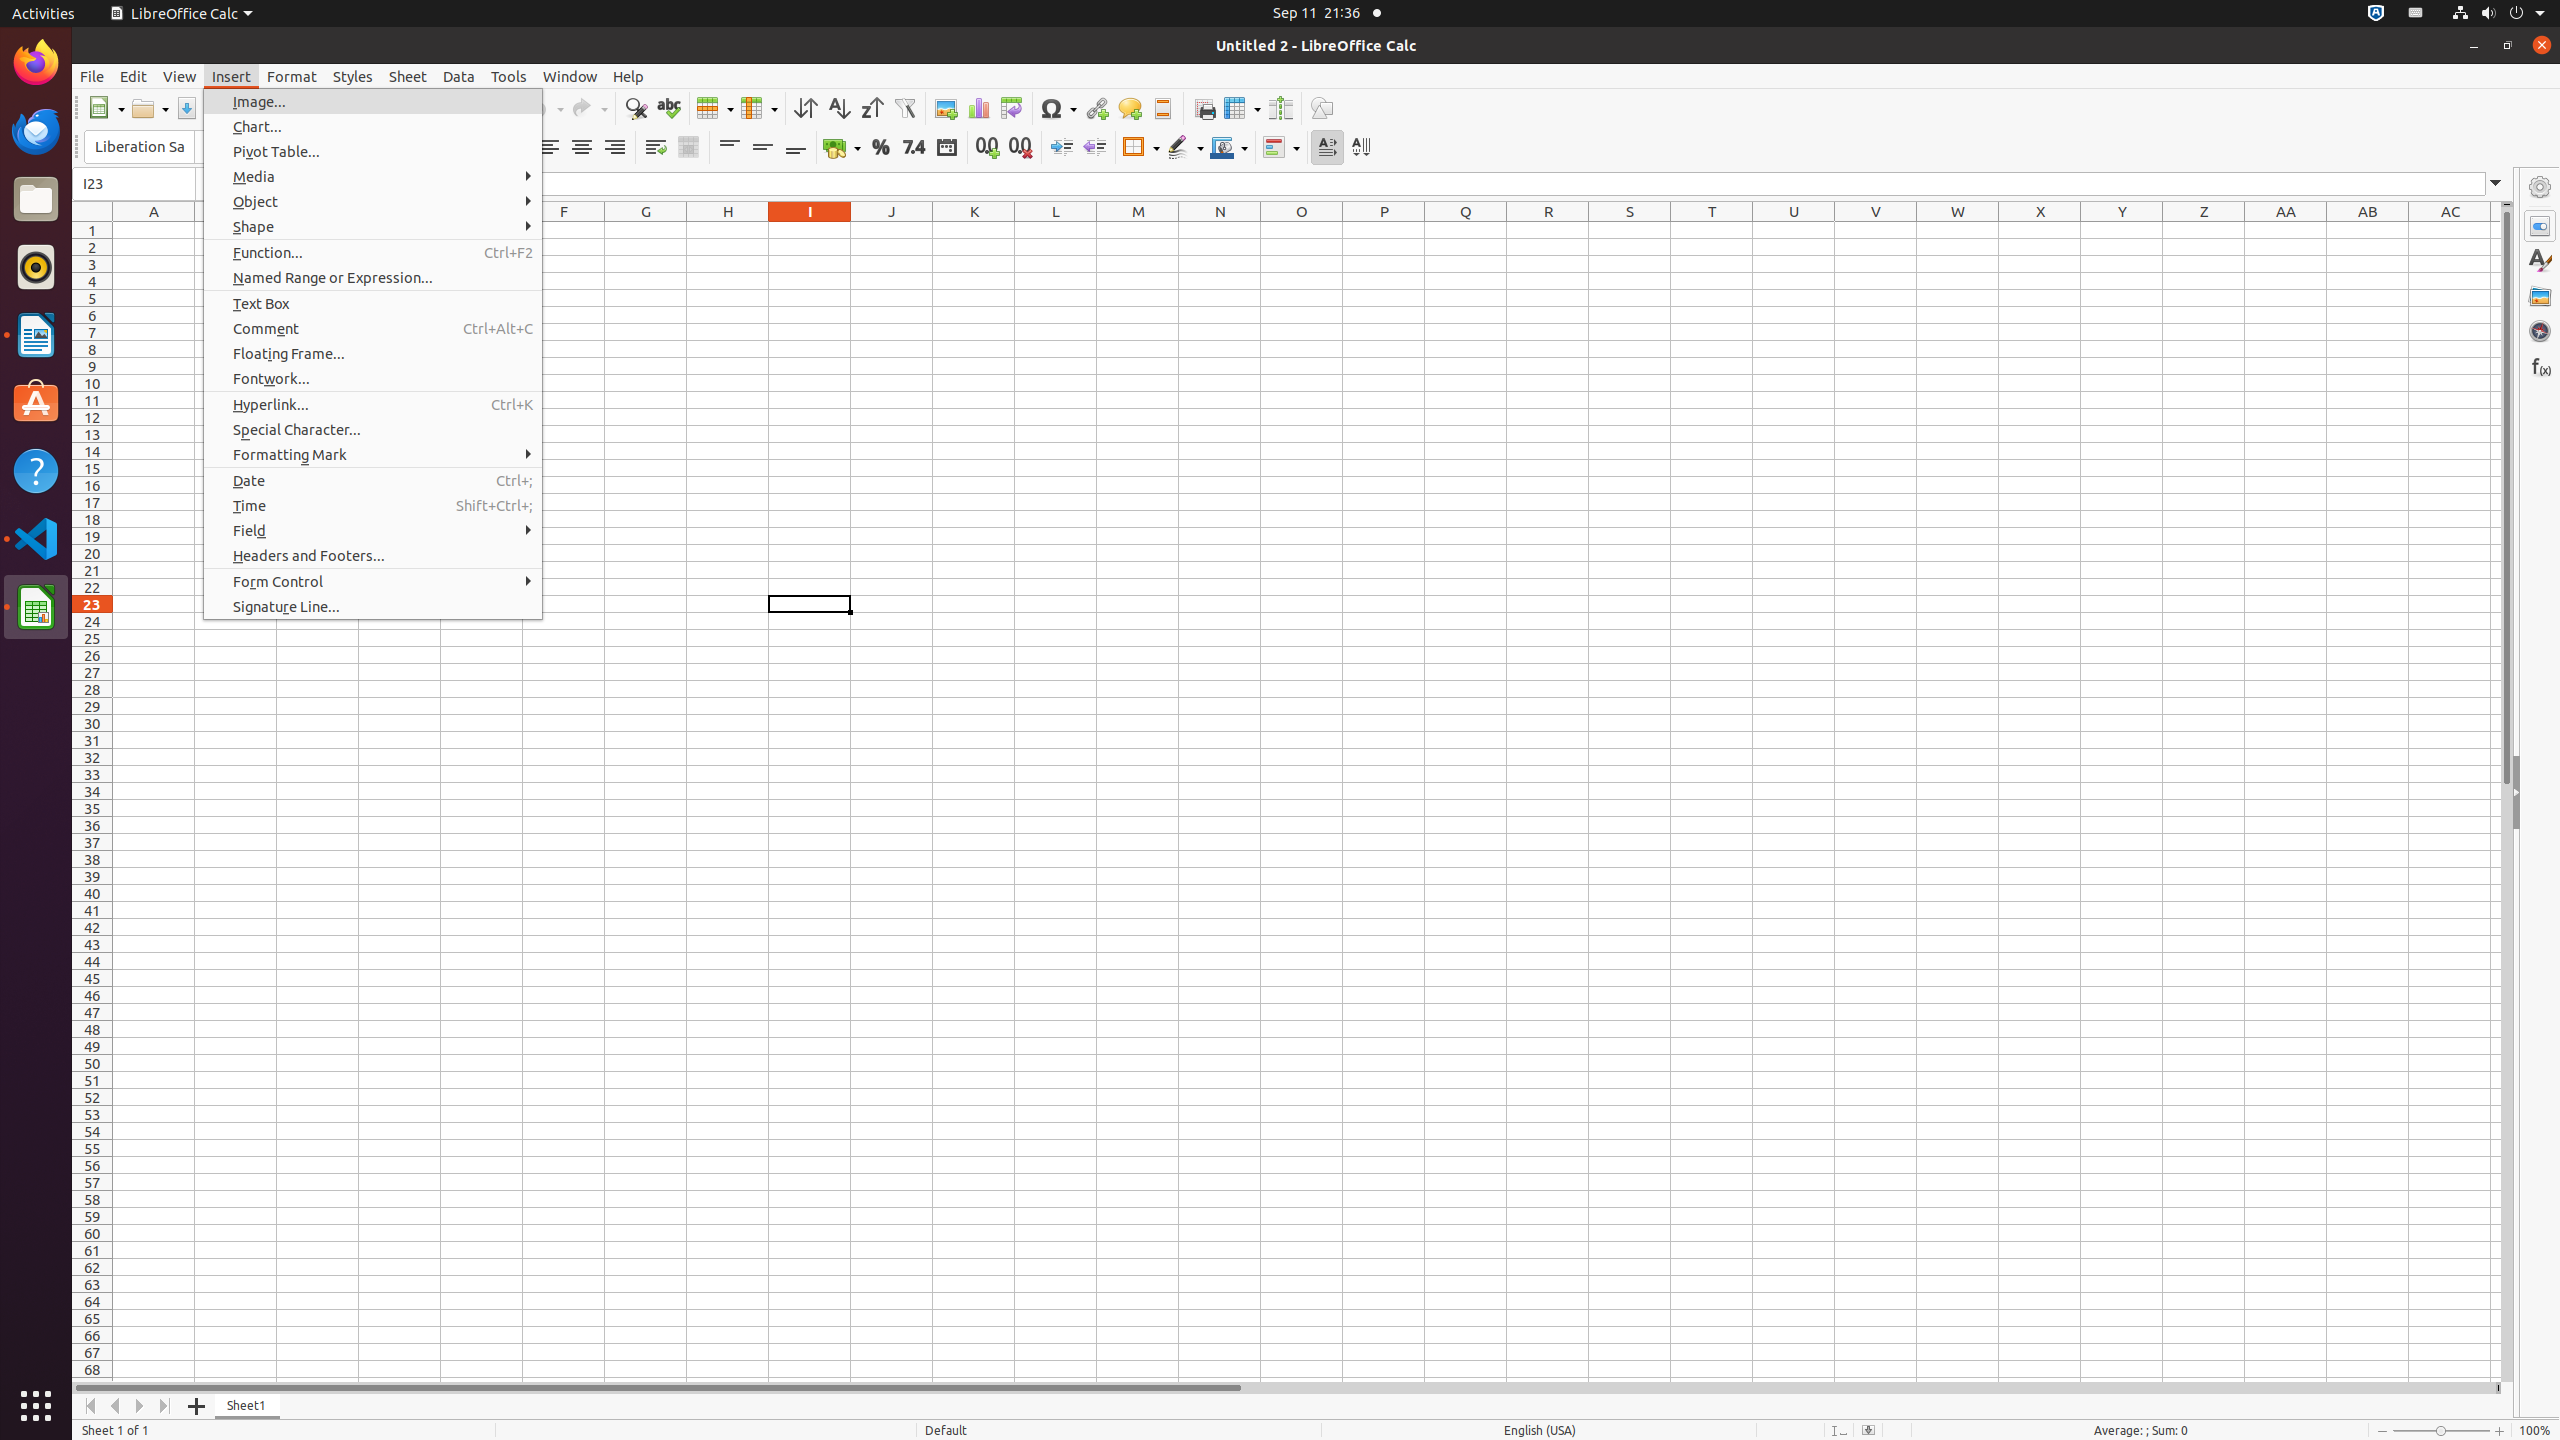 This screenshot has height=1440, width=2560. Describe the element at coordinates (373, 506) in the screenshot. I see `Time` at that location.